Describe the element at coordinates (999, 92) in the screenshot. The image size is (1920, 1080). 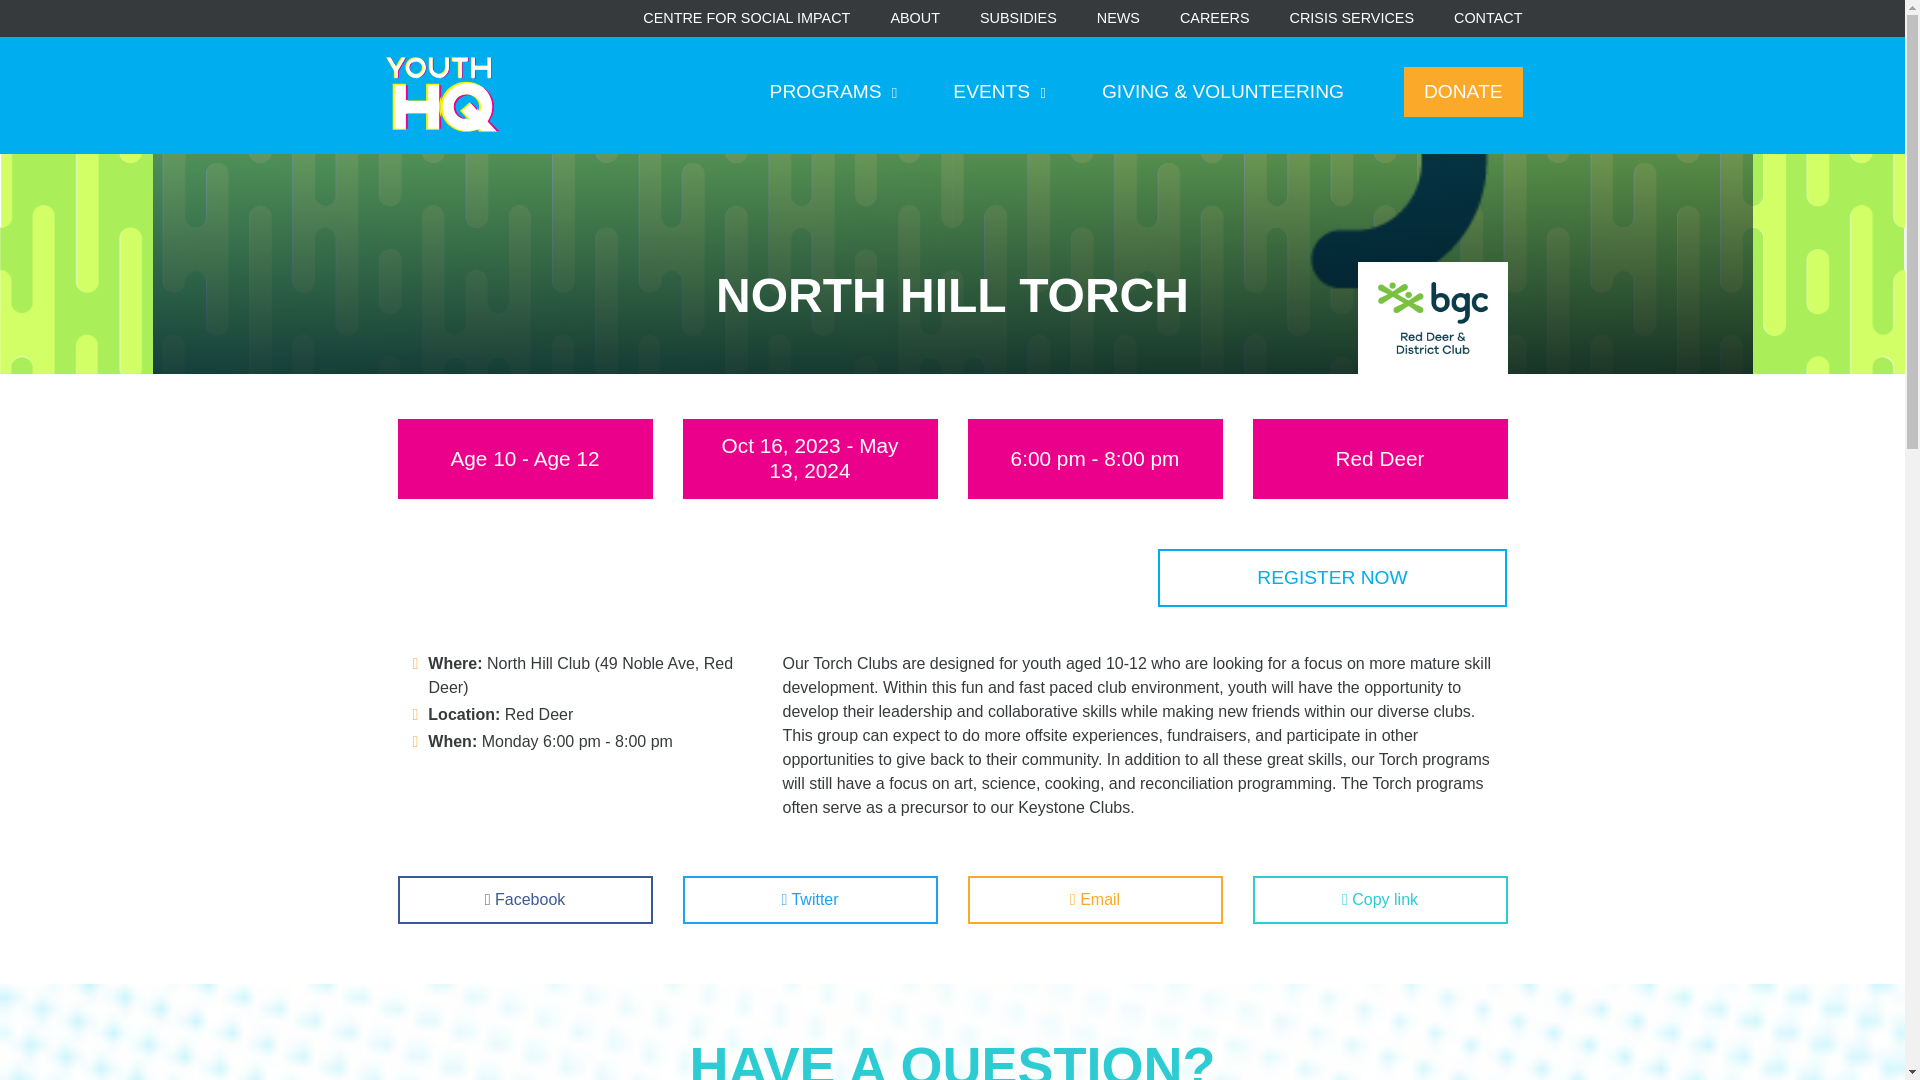
I see `EVENTS` at that location.